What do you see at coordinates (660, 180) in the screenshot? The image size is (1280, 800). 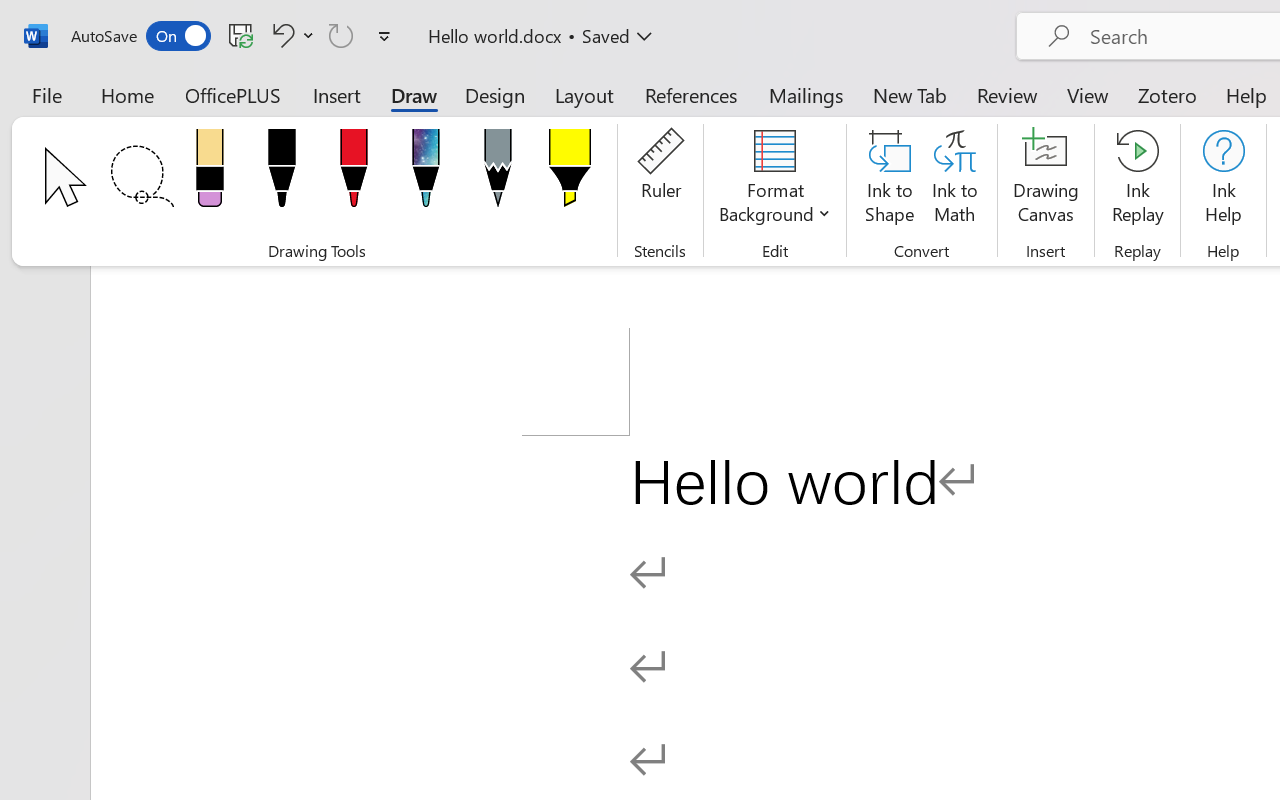 I see `Ruler` at bounding box center [660, 180].